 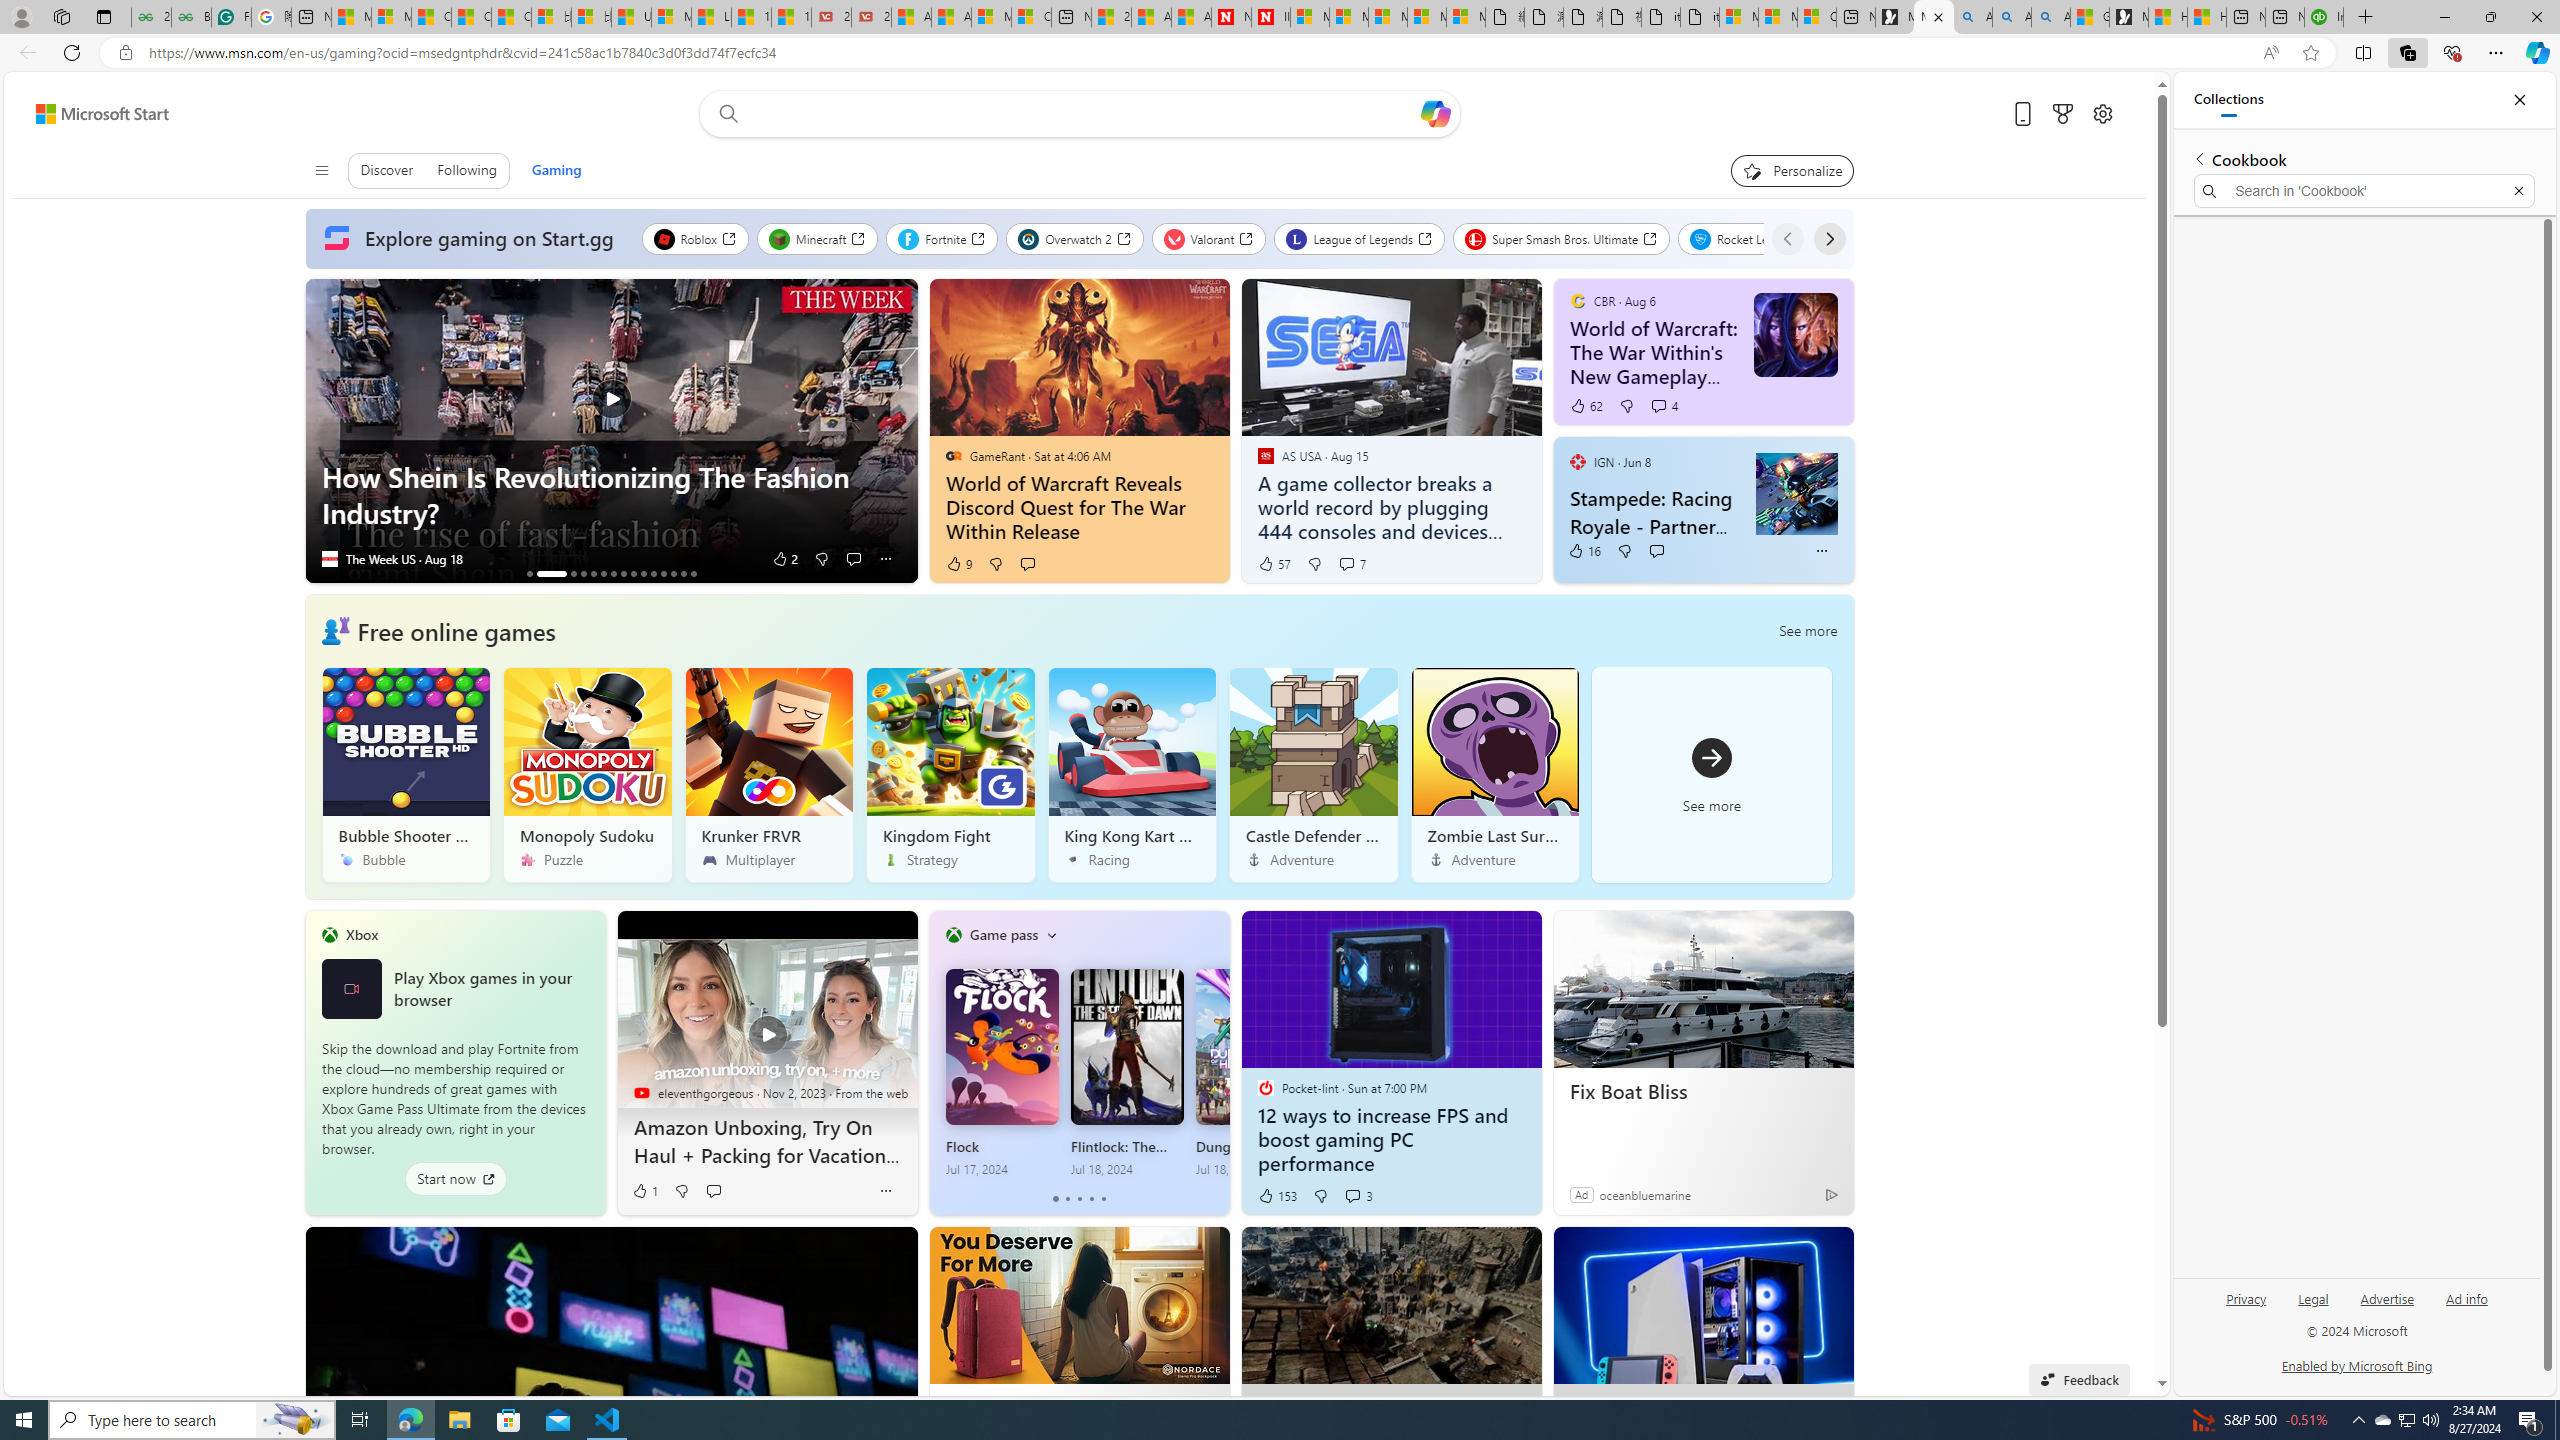 What do you see at coordinates (1078, 1199) in the screenshot?
I see `tab-2` at bounding box center [1078, 1199].